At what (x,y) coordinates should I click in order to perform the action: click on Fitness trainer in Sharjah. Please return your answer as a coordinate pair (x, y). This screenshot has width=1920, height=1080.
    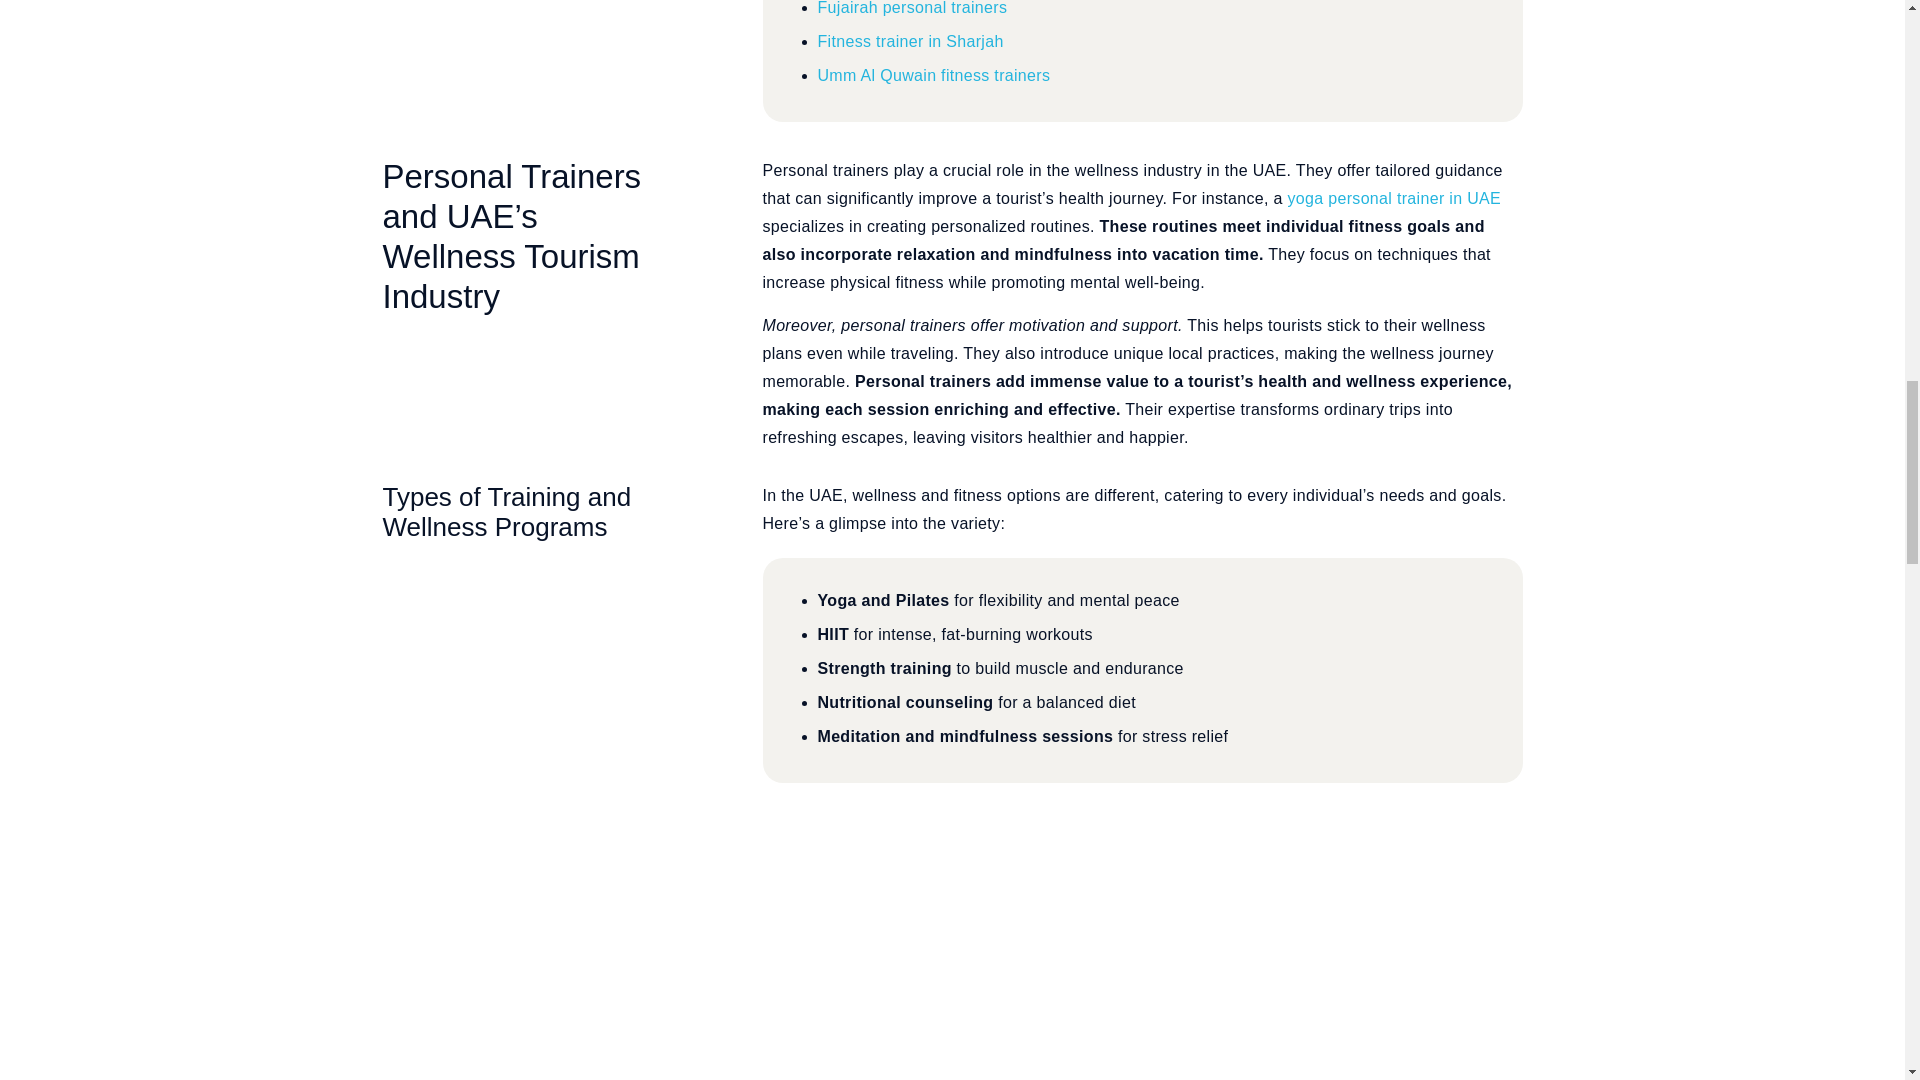
    Looking at the image, I should click on (910, 41).